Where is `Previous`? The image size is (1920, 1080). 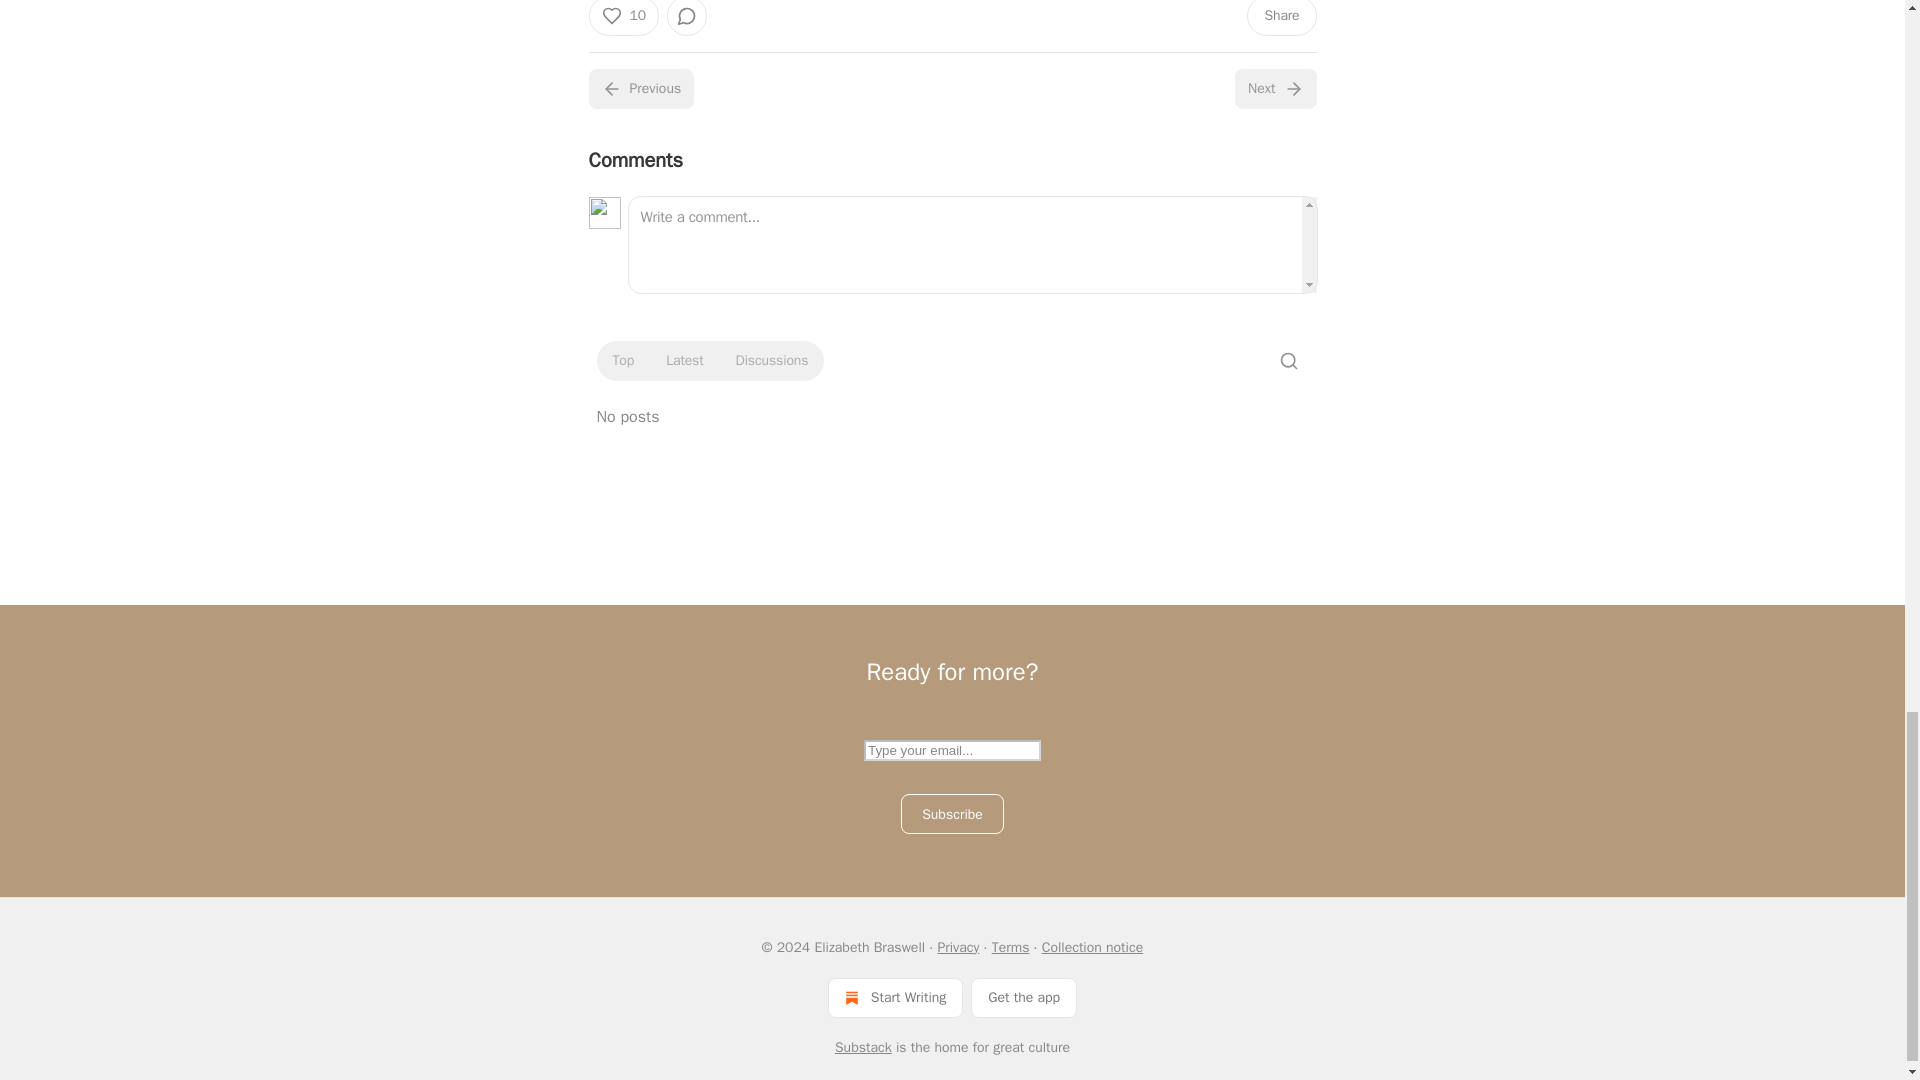 Previous is located at coordinates (640, 89).